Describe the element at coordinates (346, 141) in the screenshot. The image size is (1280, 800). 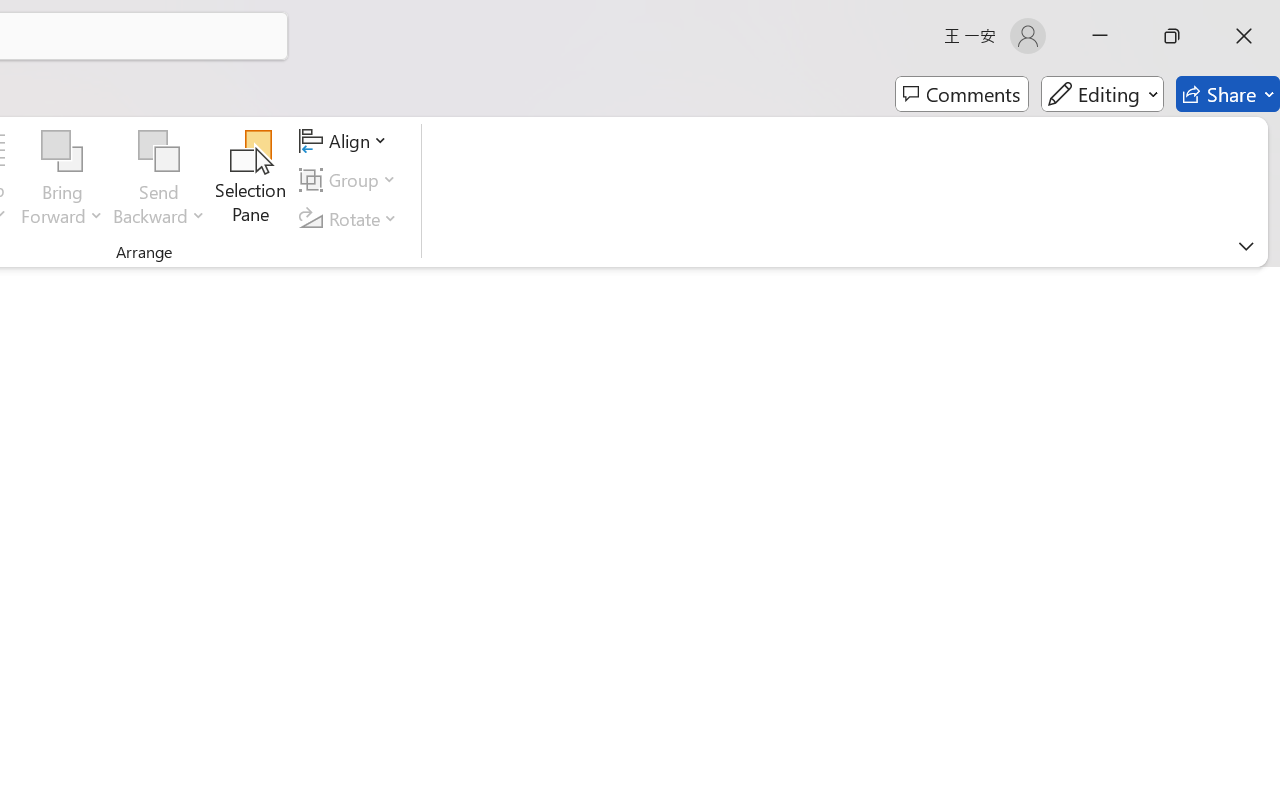
I see `Align` at that location.